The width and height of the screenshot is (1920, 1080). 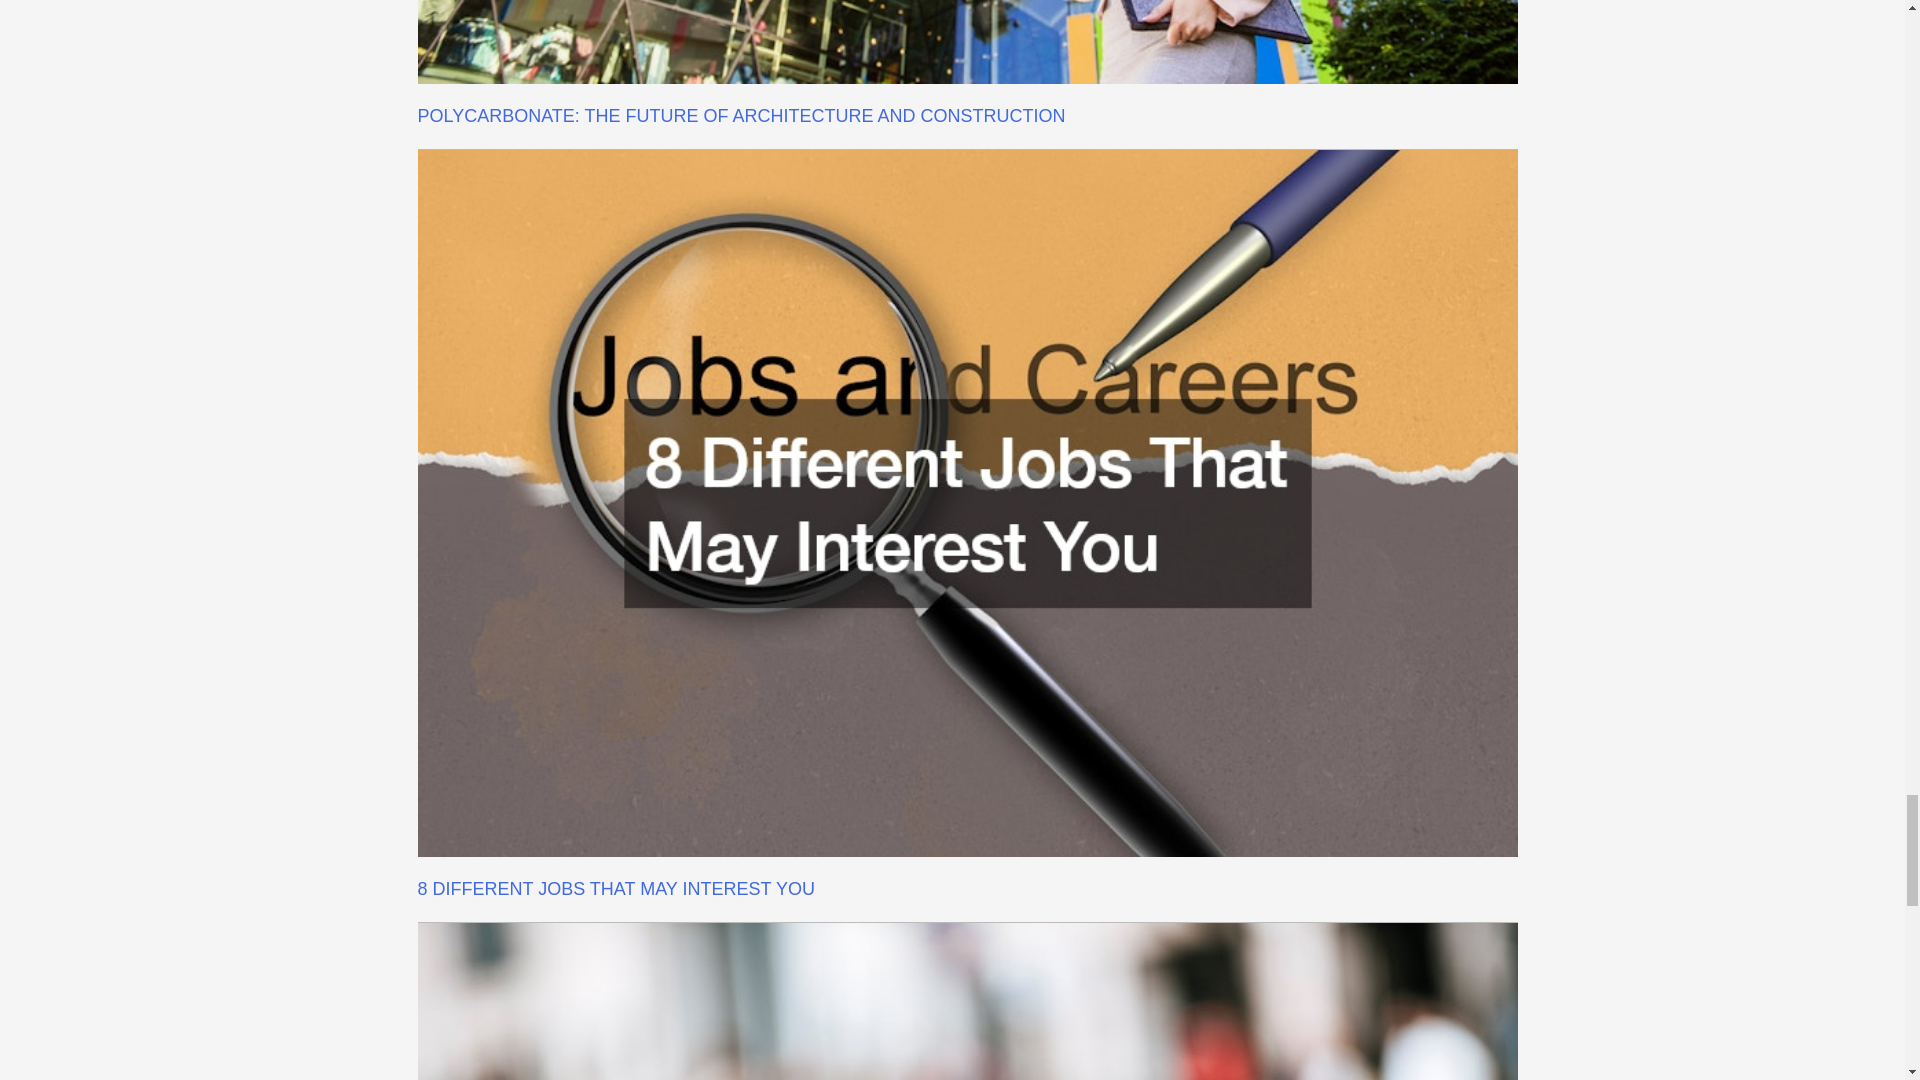 What do you see at coordinates (742, 116) in the screenshot?
I see `POLYCARBONATE: THE FUTURE OF ARCHITECTURE AND CONSTRUCTION` at bounding box center [742, 116].